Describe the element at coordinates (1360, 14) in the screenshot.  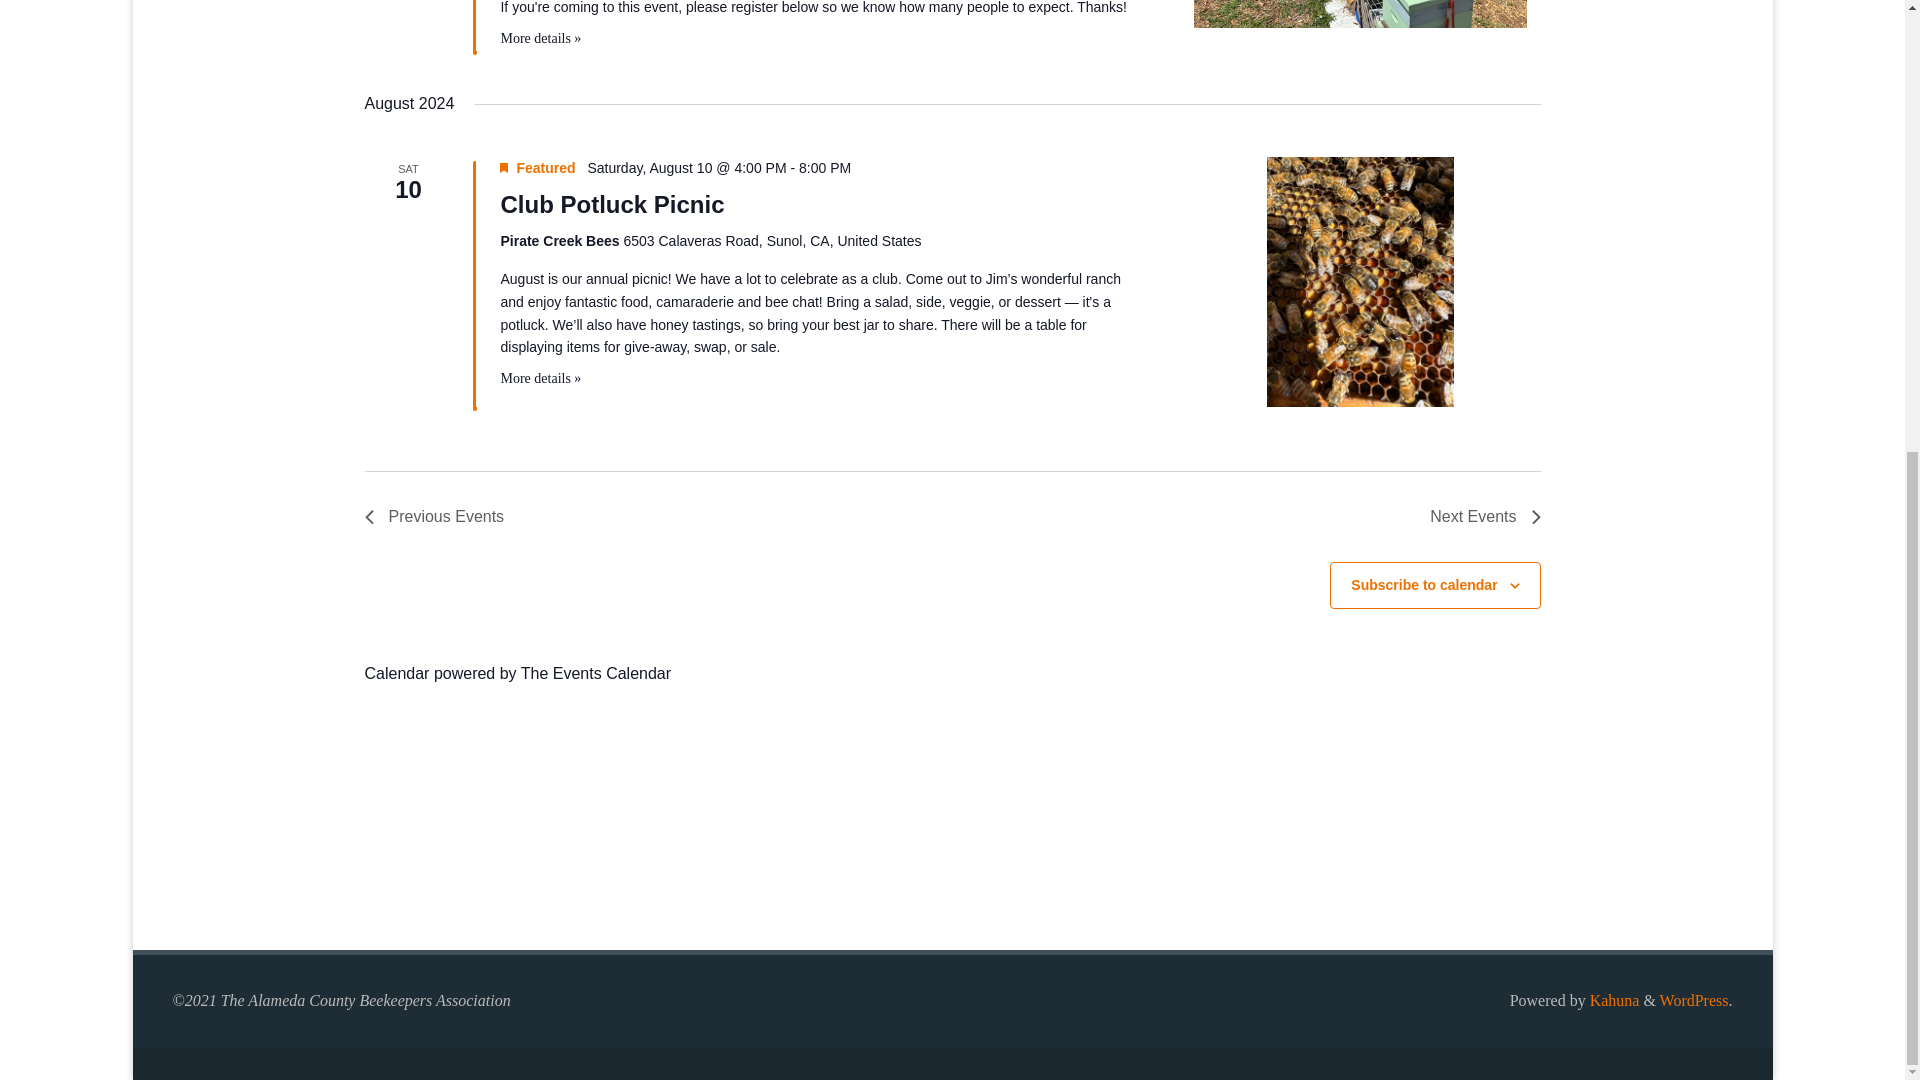
I see `Hive inspection for beginners` at that location.